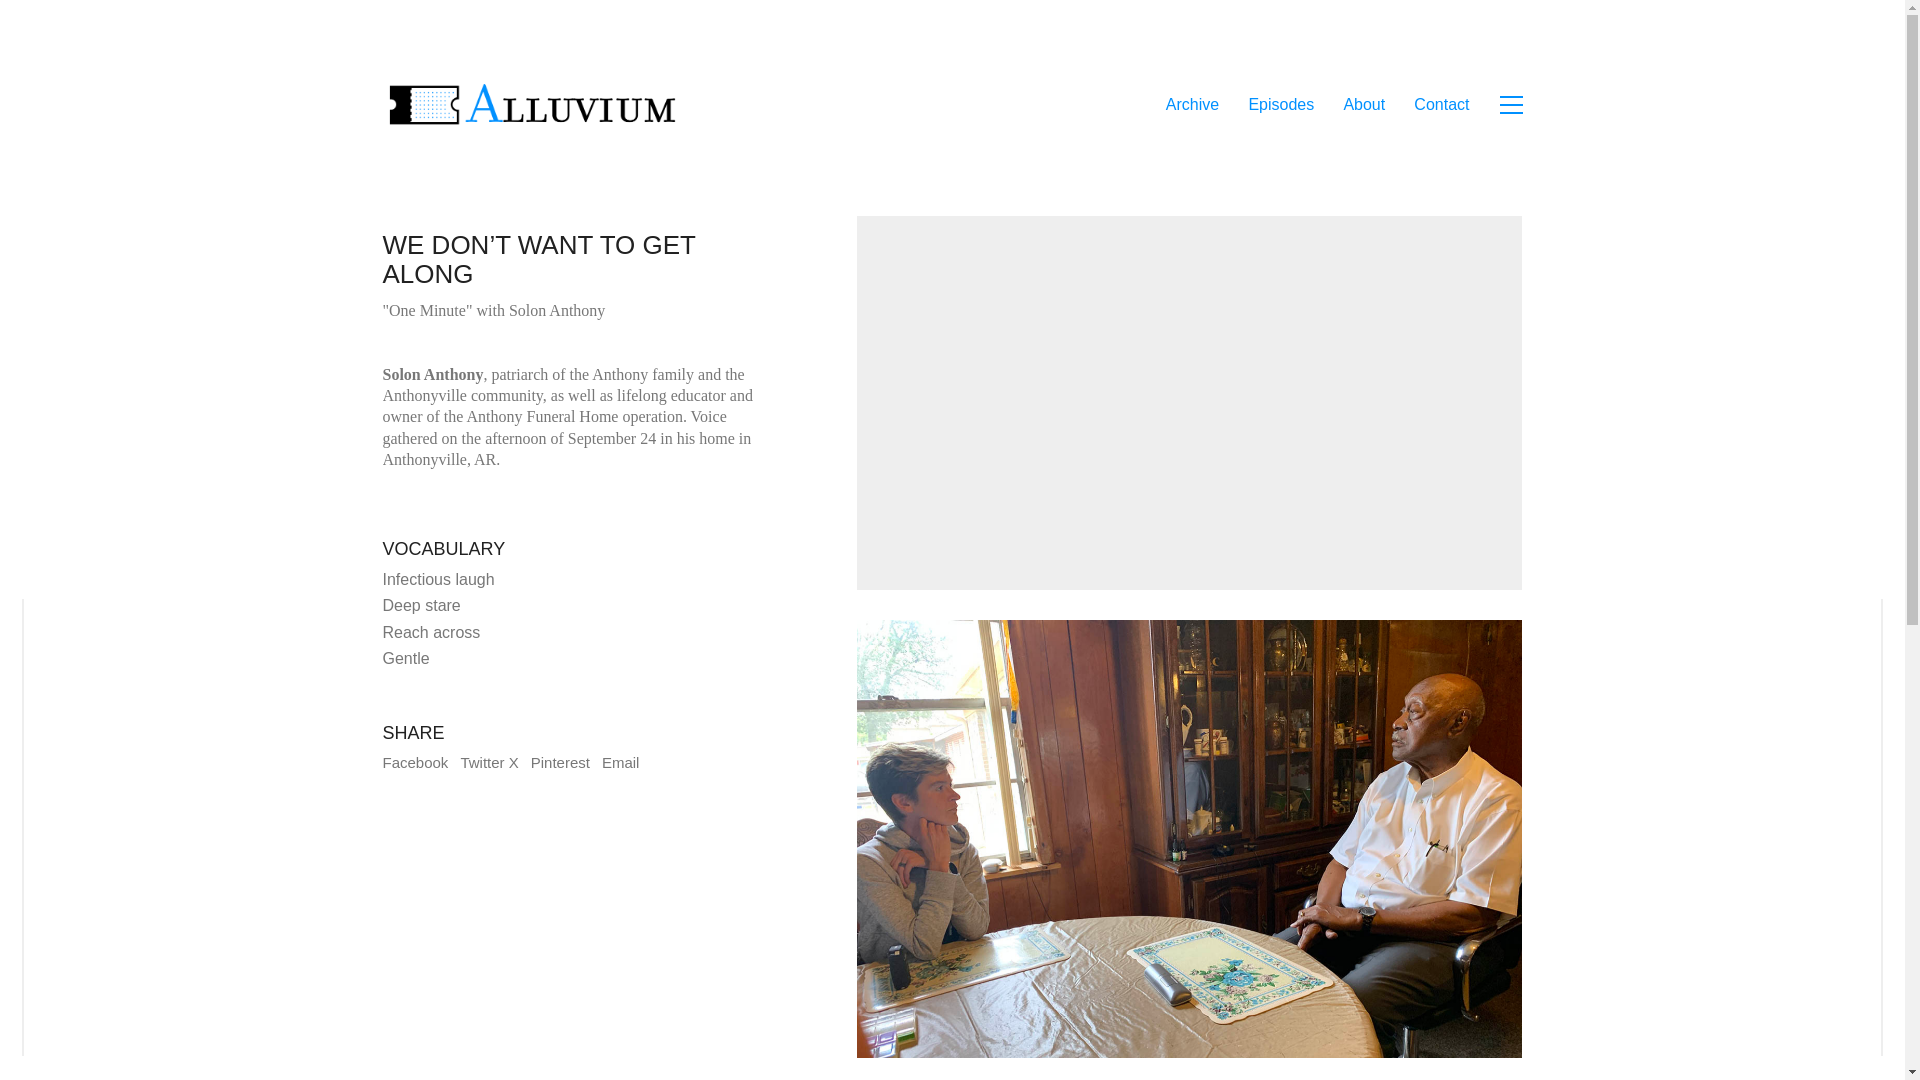 Image resolution: width=1920 pixels, height=1080 pixels. I want to click on Email, so click(620, 762).